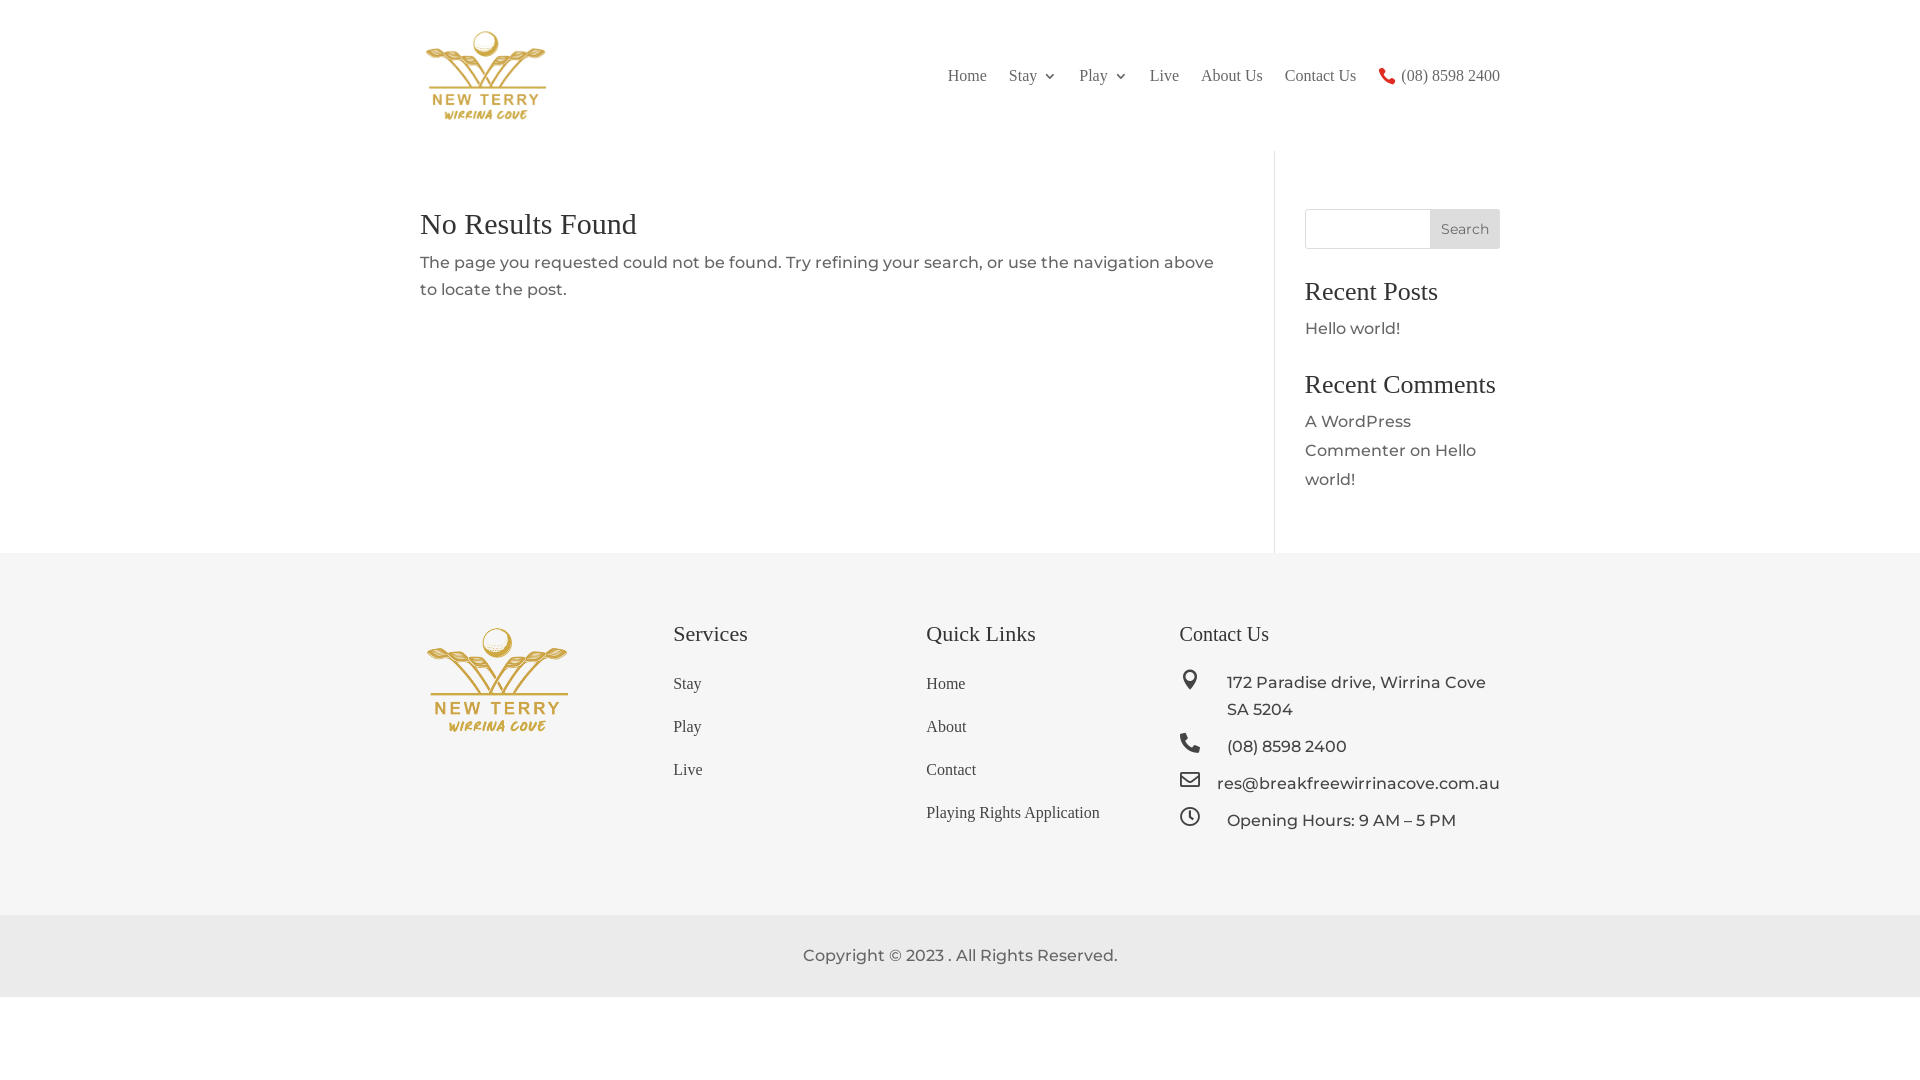 This screenshot has height=1080, width=1920. Describe the element at coordinates (951, 770) in the screenshot. I see `Contact` at that location.